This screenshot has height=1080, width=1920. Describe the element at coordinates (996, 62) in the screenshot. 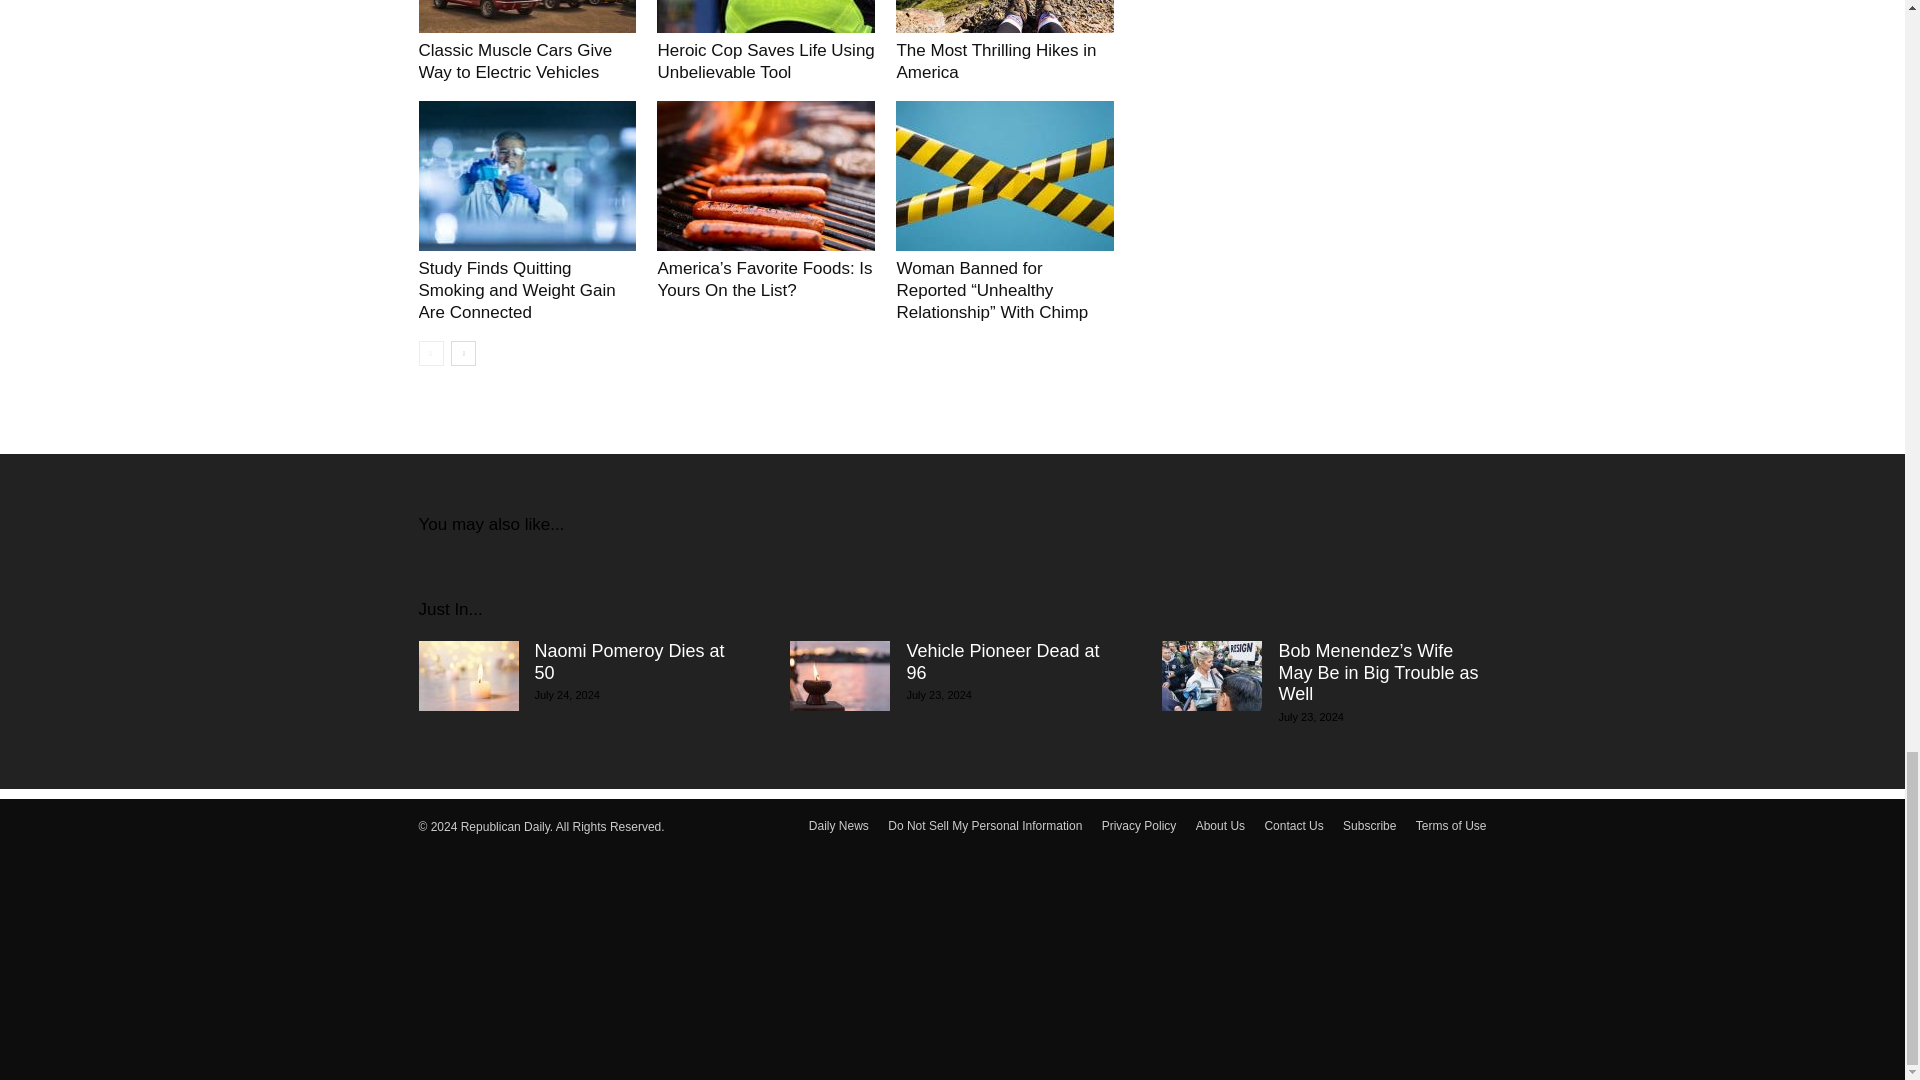

I see `The Most Thrilling Hikes in America` at that location.